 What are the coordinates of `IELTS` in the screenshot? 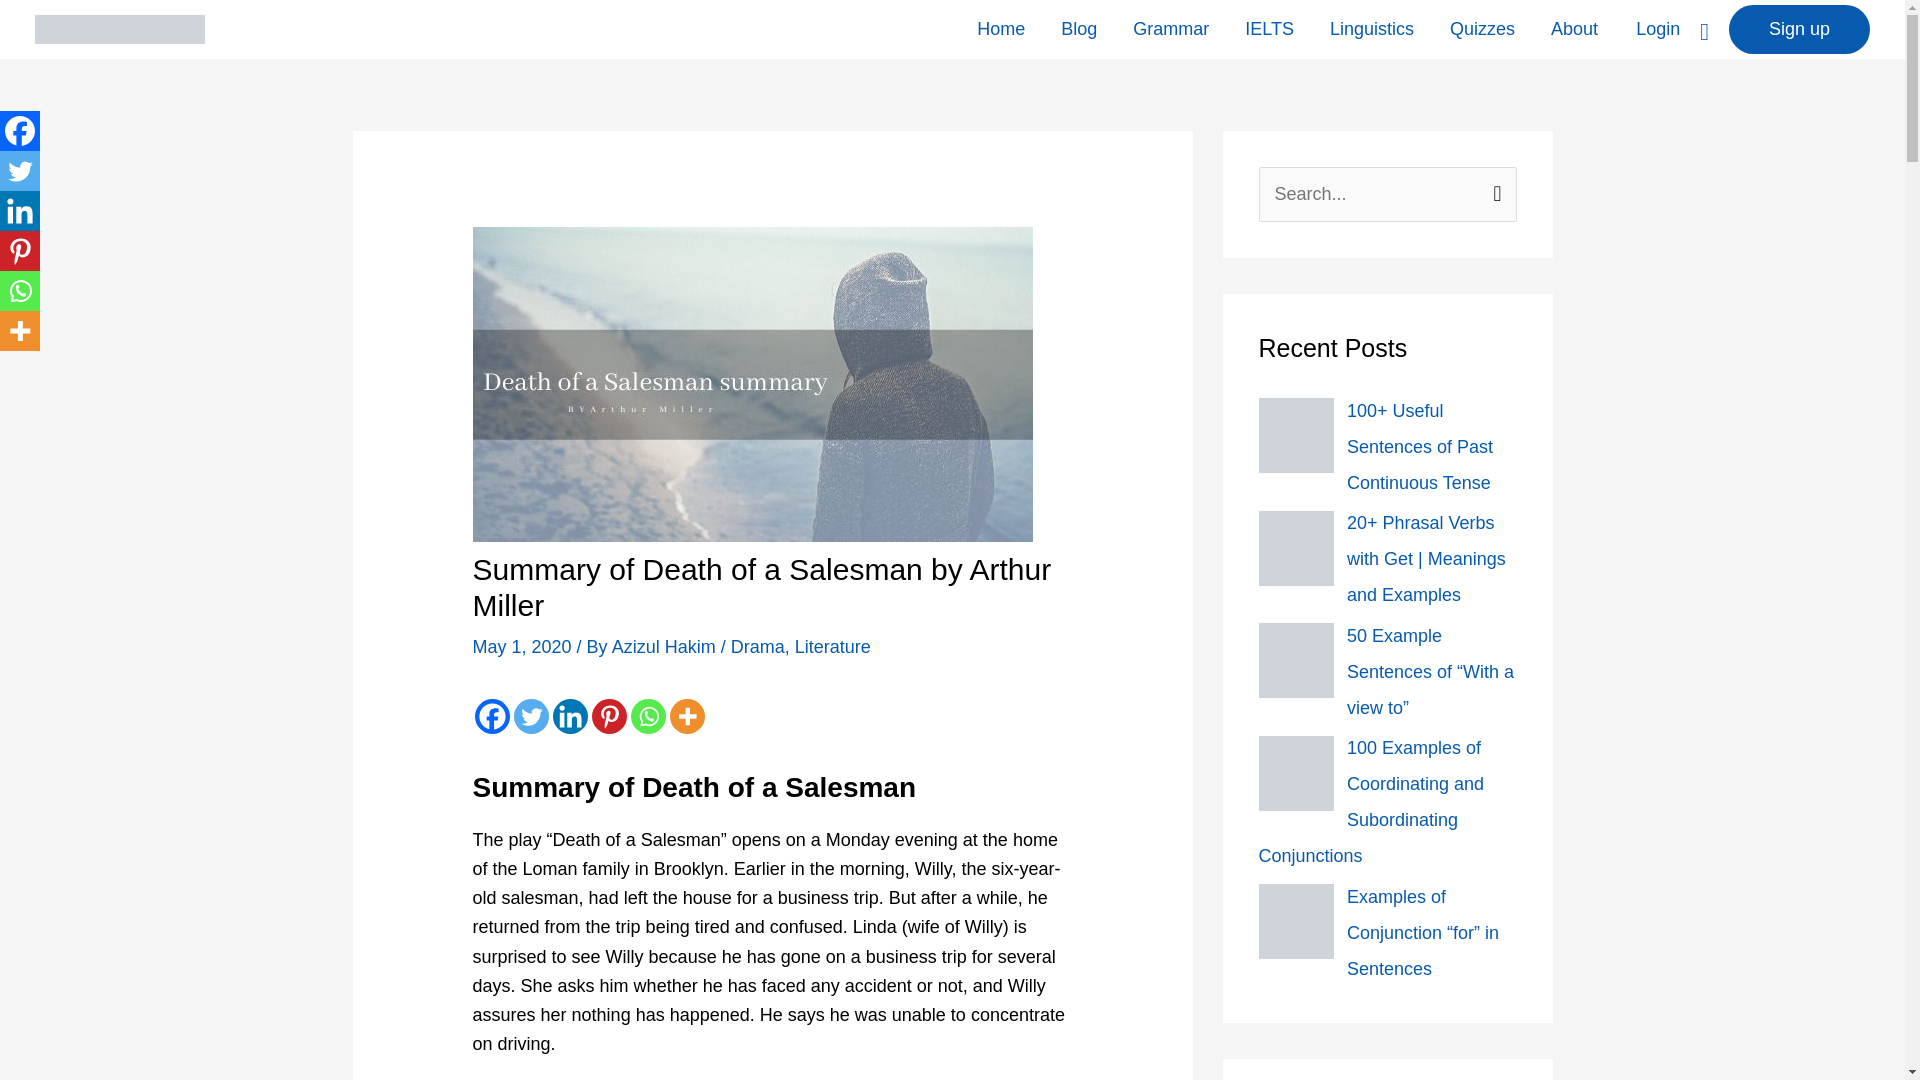 It's located at (1268, 30).